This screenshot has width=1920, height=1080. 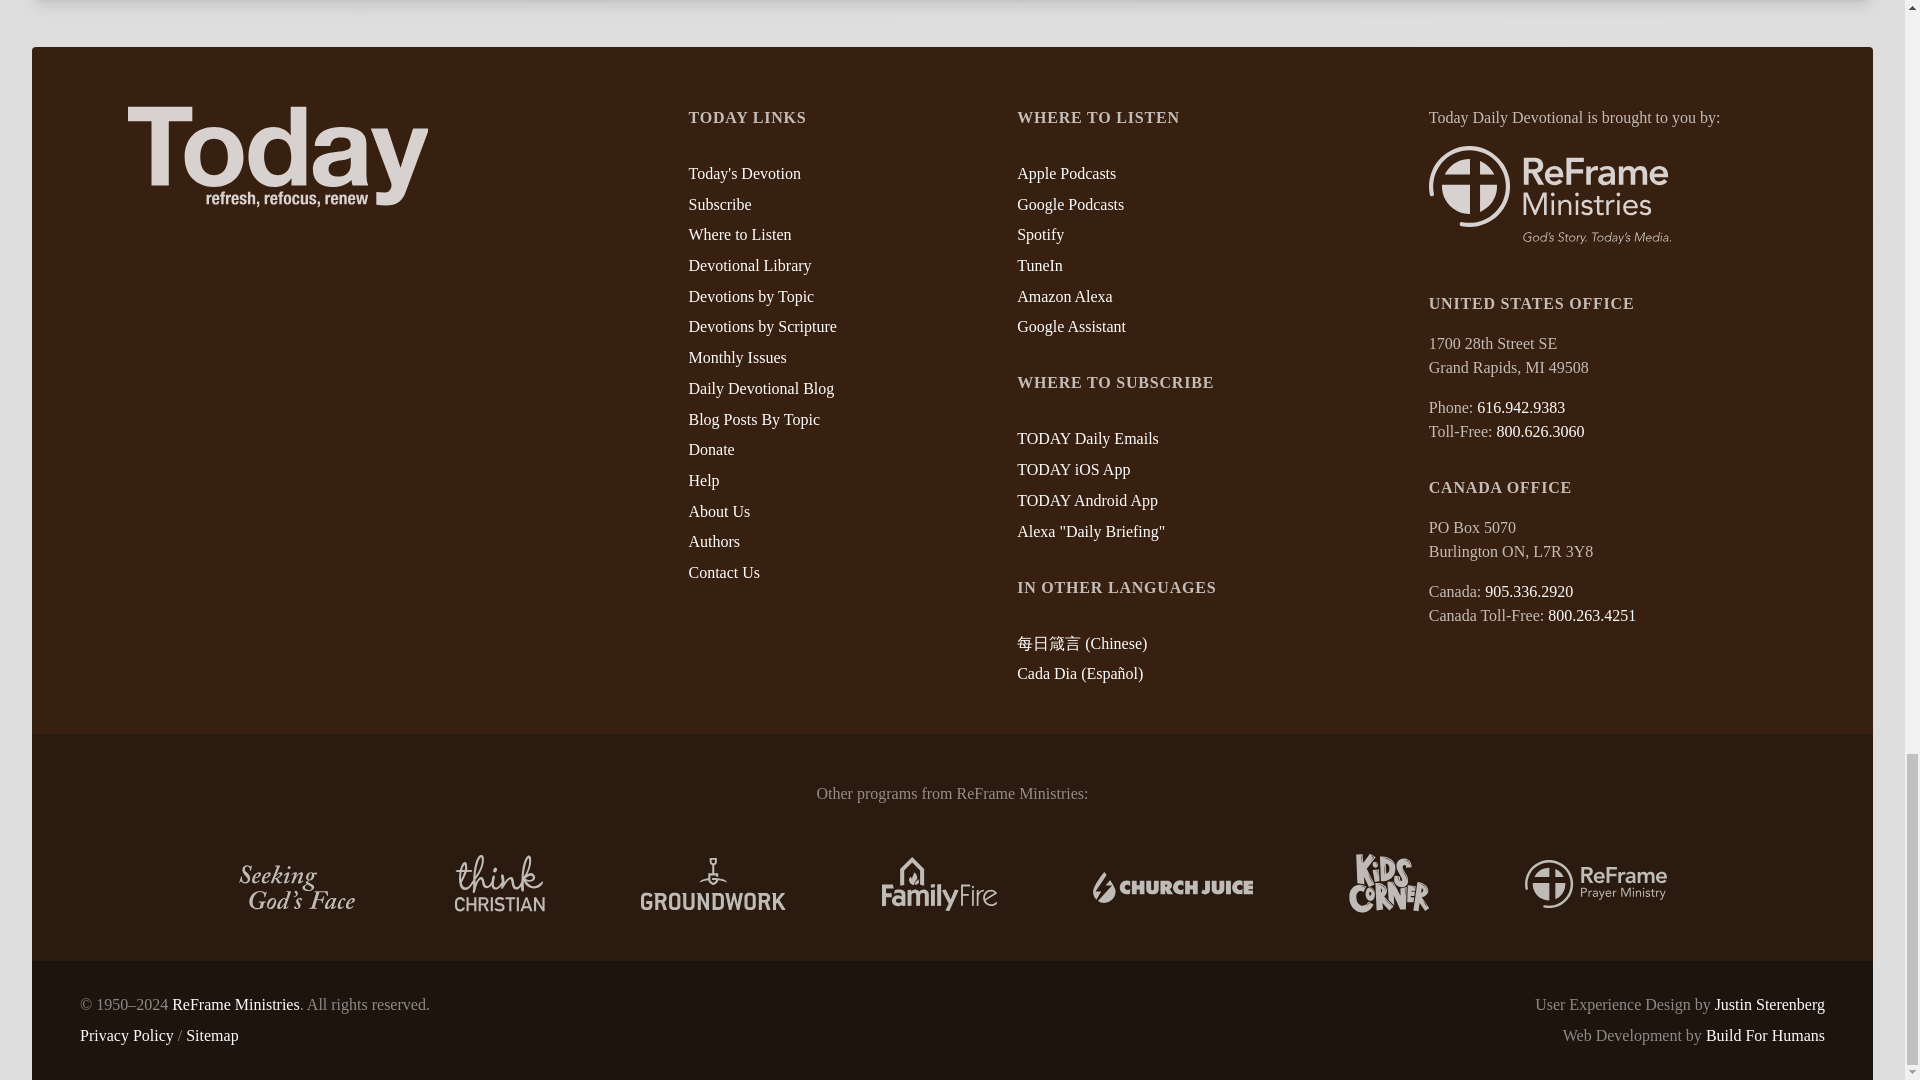 I want to click on Church Juice - Energizing Church Communications, so click(x=1172, y=883).